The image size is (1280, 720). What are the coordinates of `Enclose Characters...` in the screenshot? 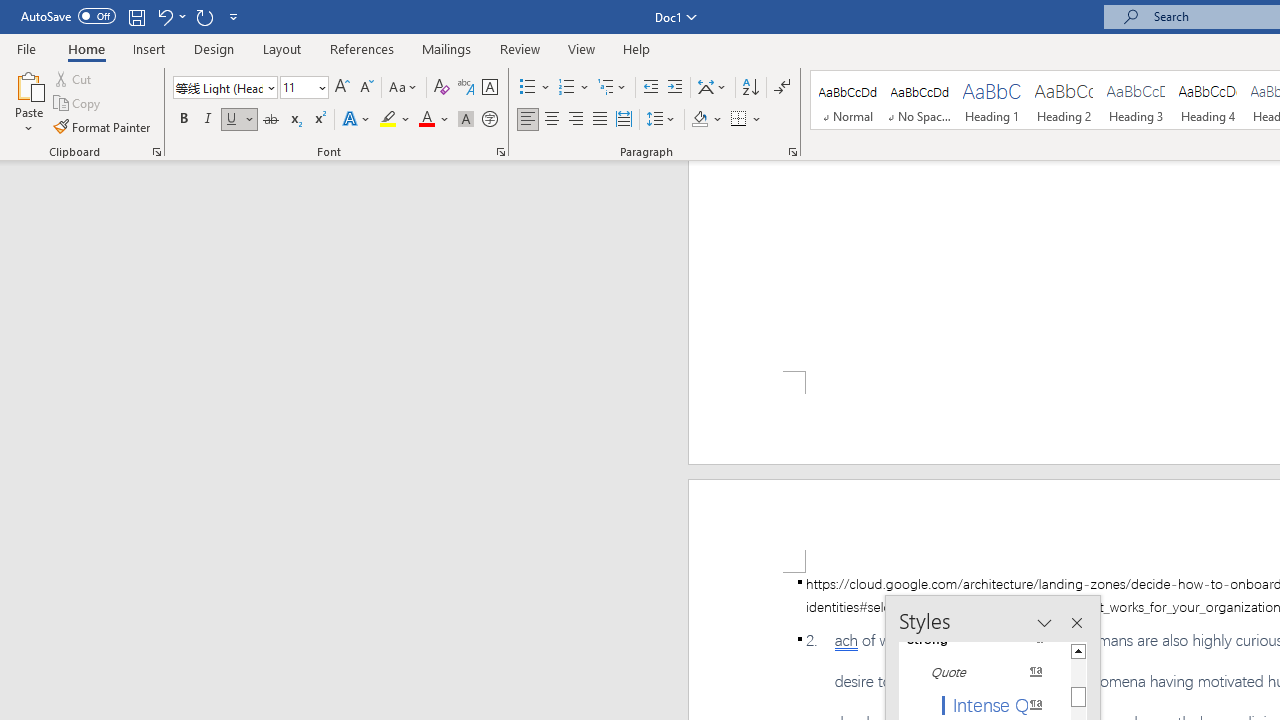 It's located at (489, 120).